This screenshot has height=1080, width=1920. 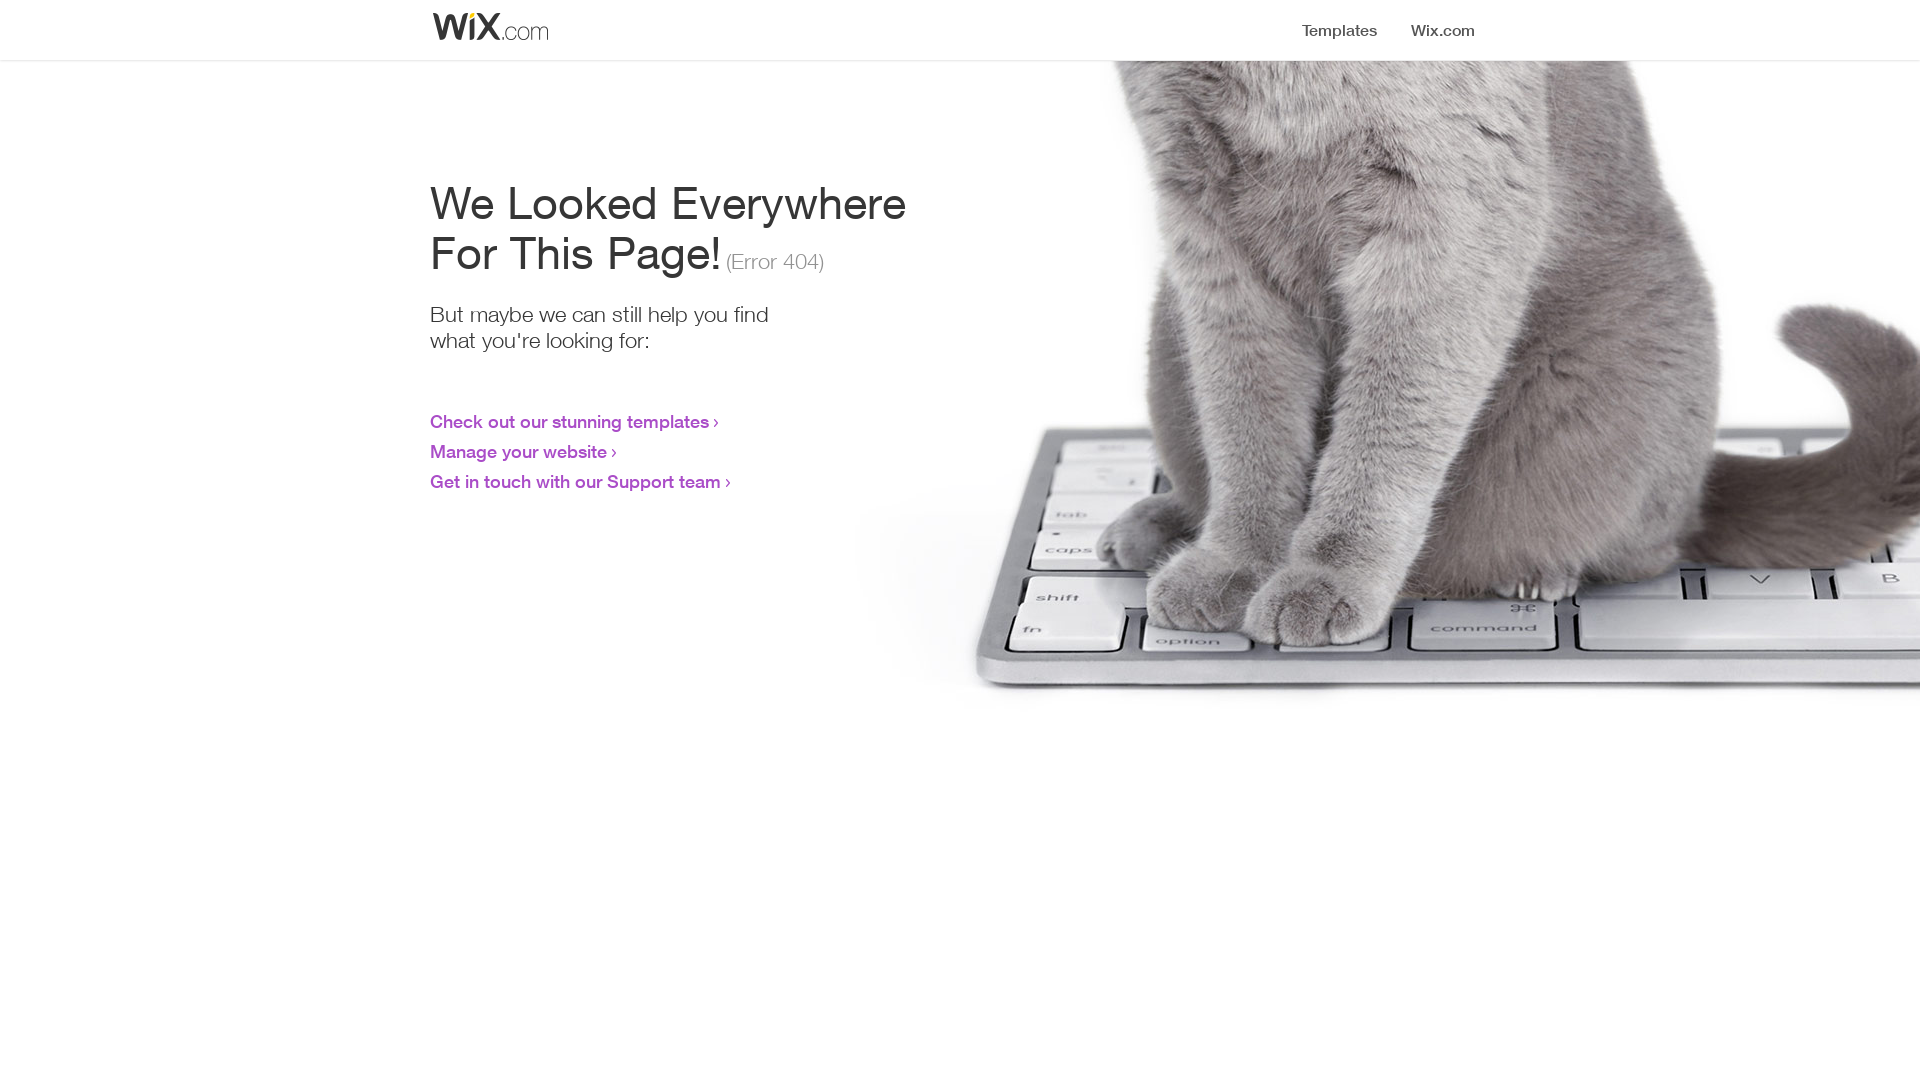 I want to click on Manage your website, so click(x=518, y=451).